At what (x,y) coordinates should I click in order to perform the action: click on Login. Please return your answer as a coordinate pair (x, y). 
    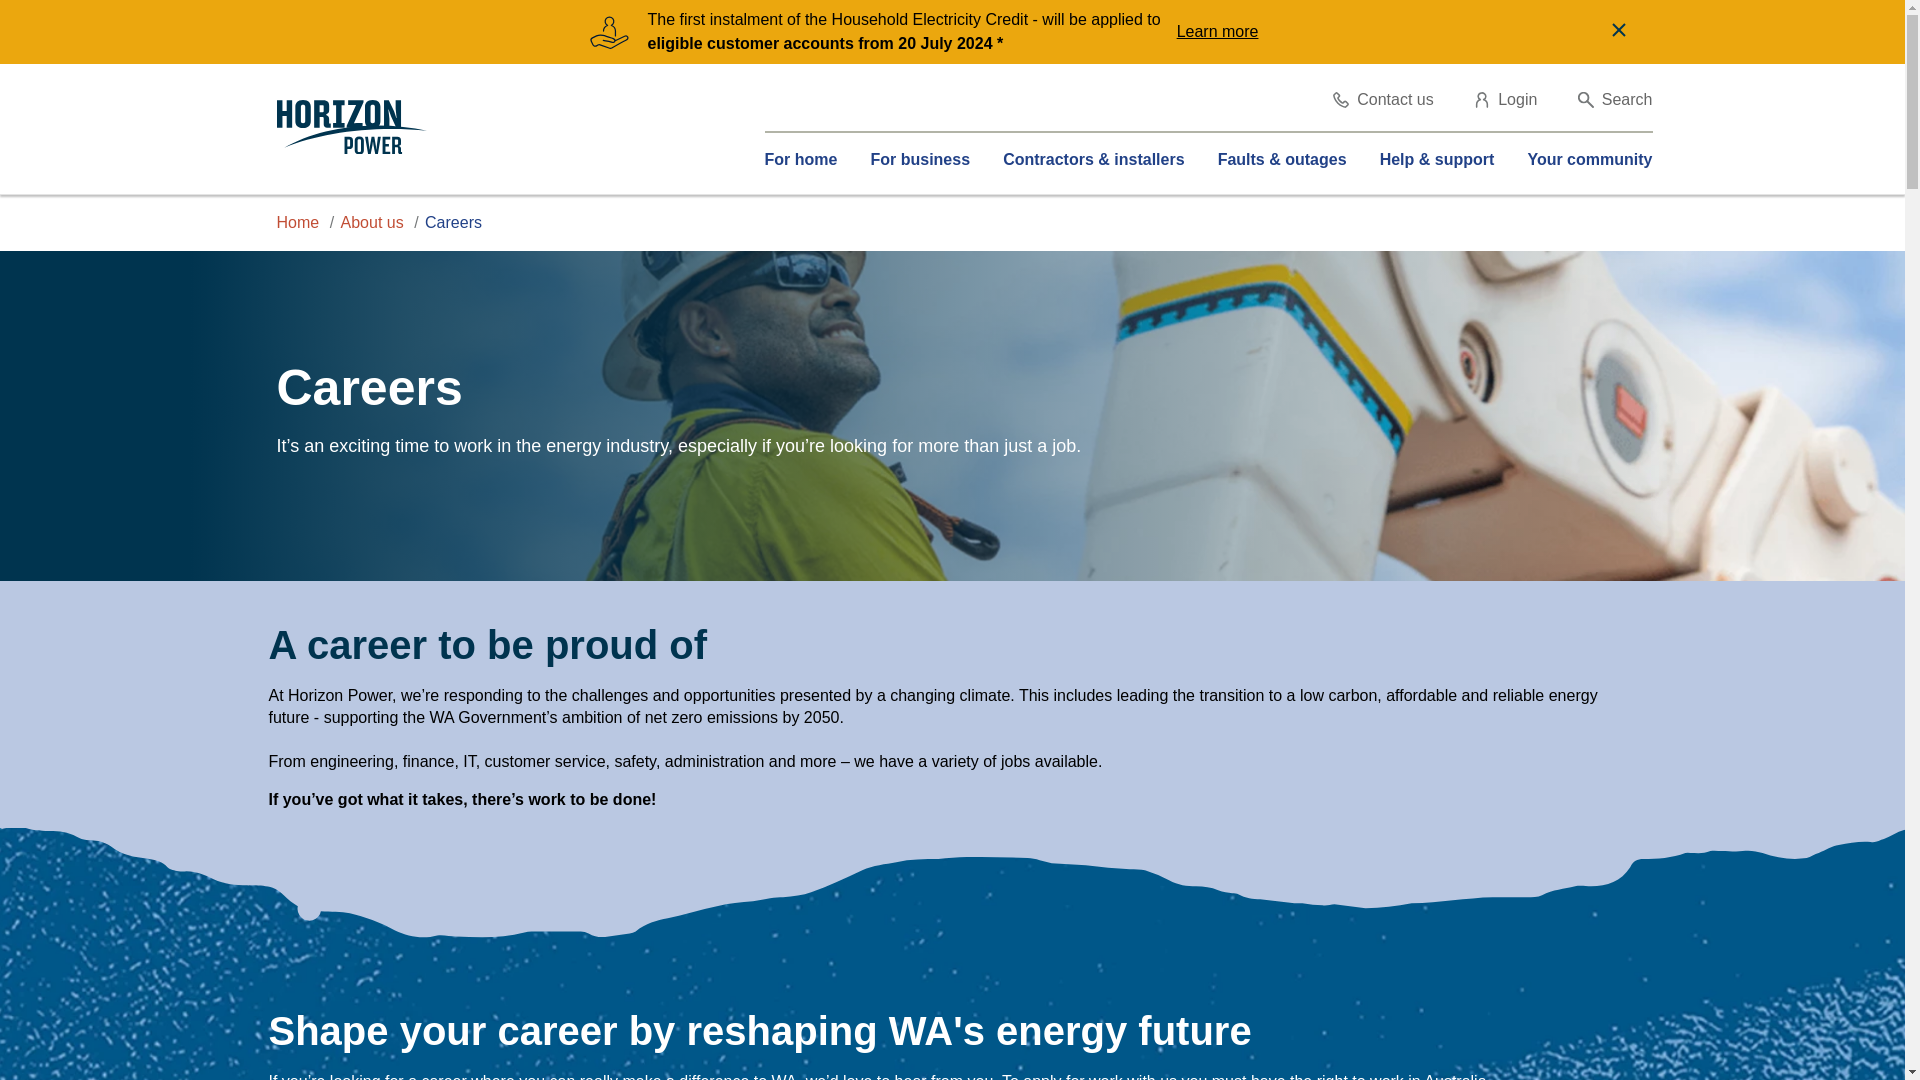
    Looking at the image, I should click on (1506, 100).